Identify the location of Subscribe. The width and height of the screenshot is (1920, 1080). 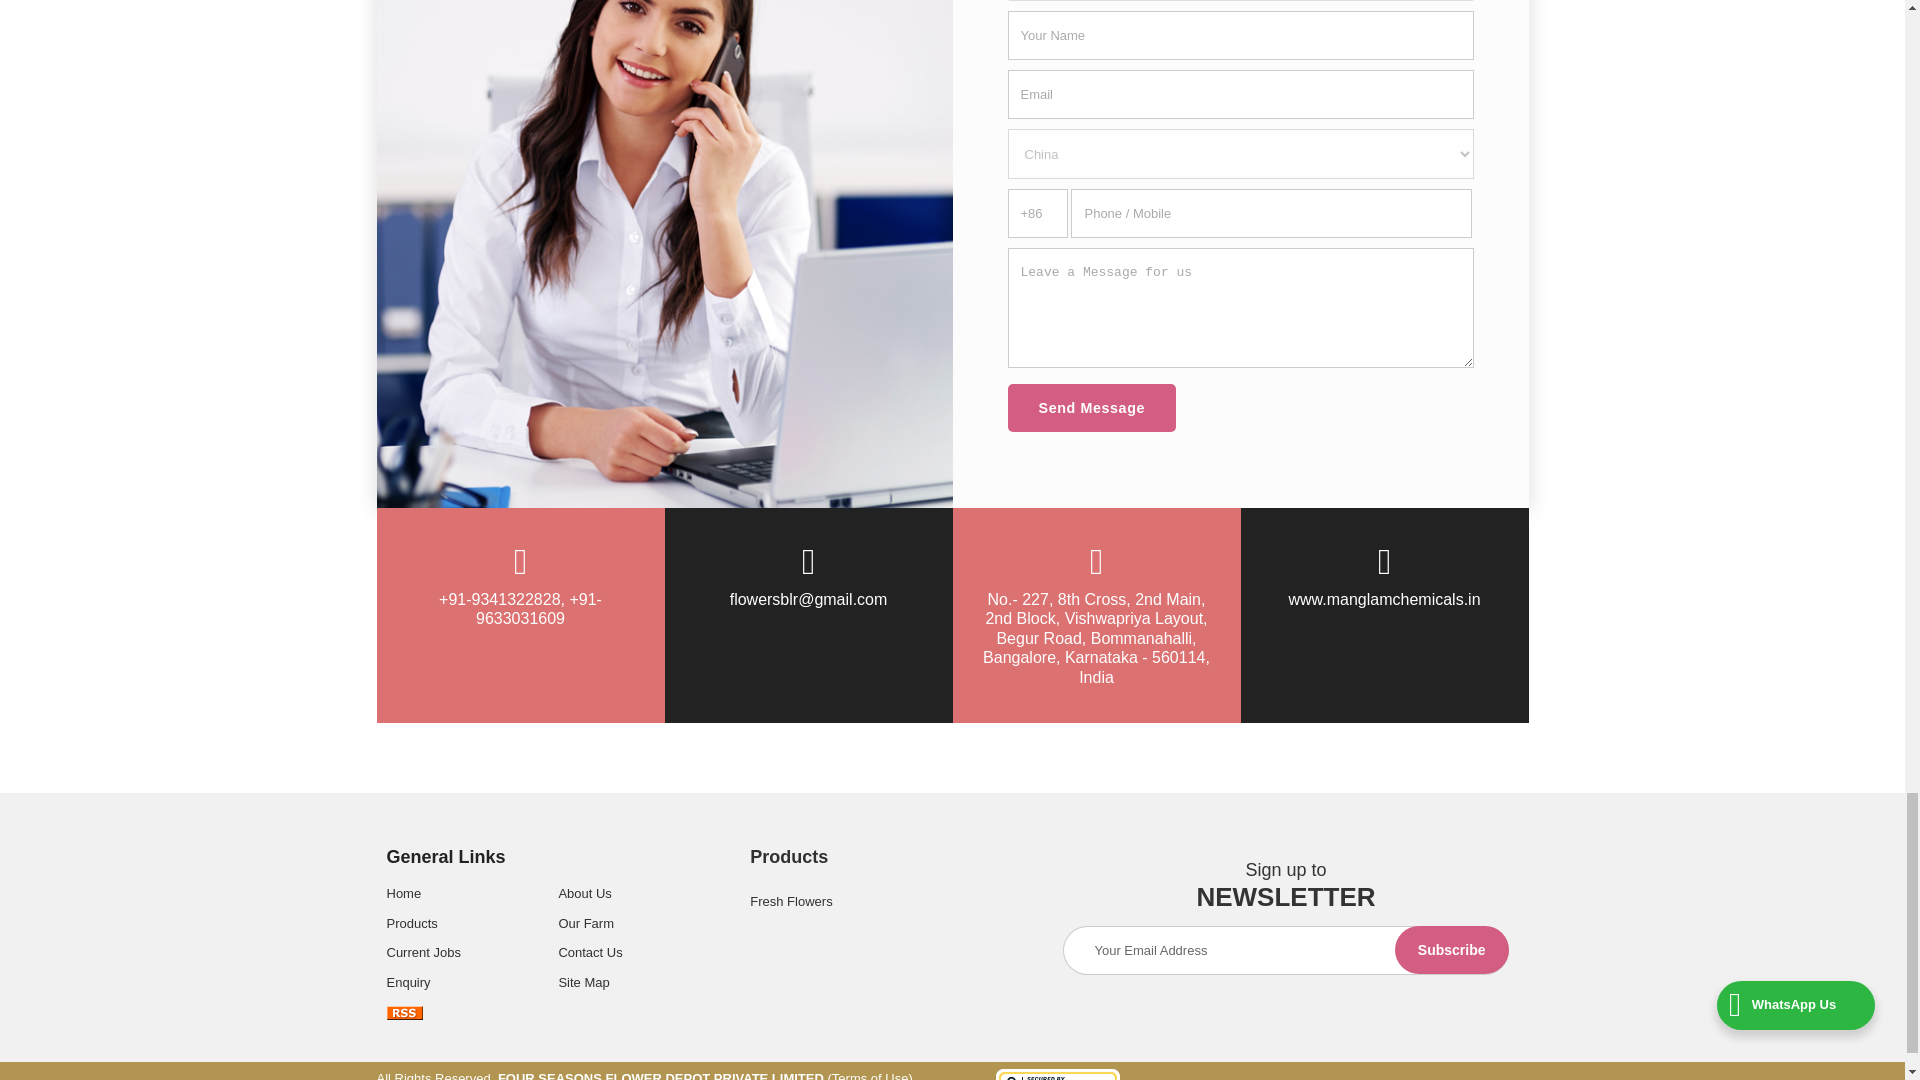
(1452, 950).